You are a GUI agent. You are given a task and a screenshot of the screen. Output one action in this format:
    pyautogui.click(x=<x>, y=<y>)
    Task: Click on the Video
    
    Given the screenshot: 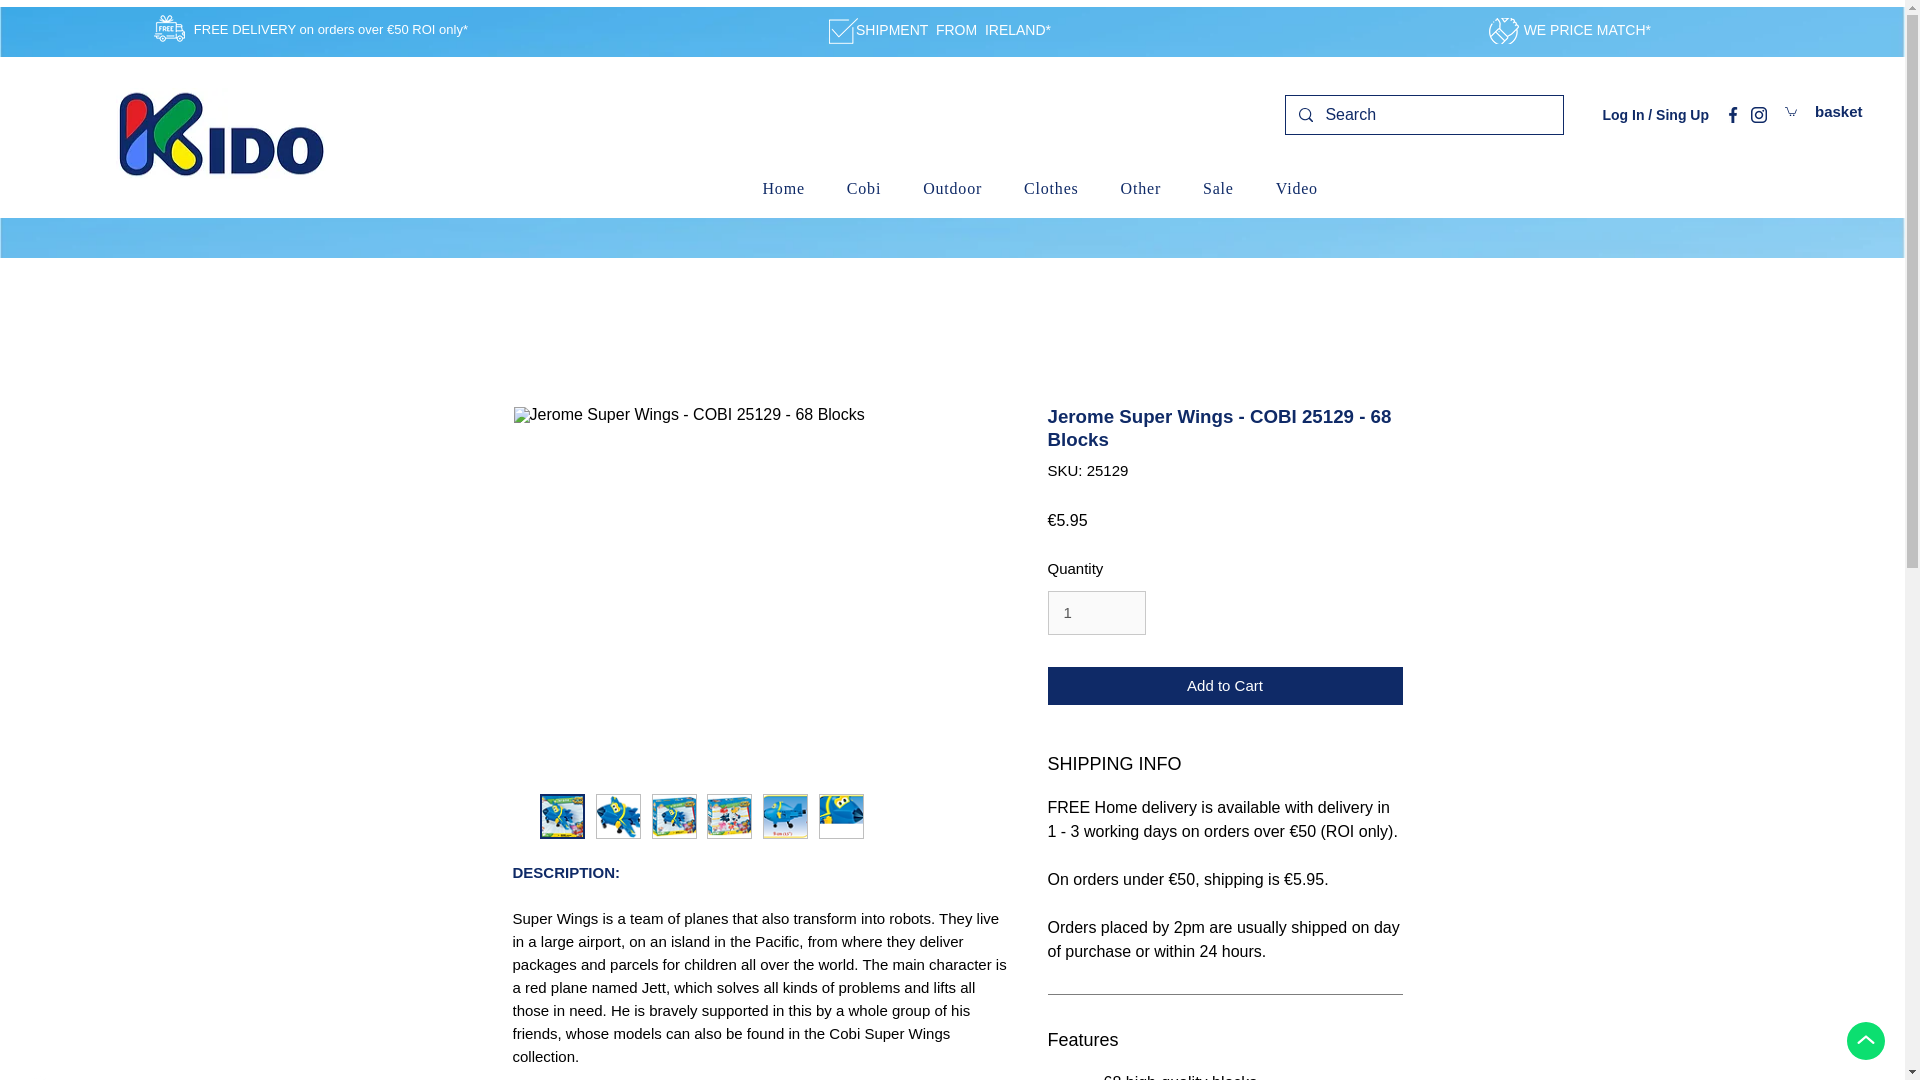 What is the action you would take?
    pyautogui.click(x=1097, y=612)
    